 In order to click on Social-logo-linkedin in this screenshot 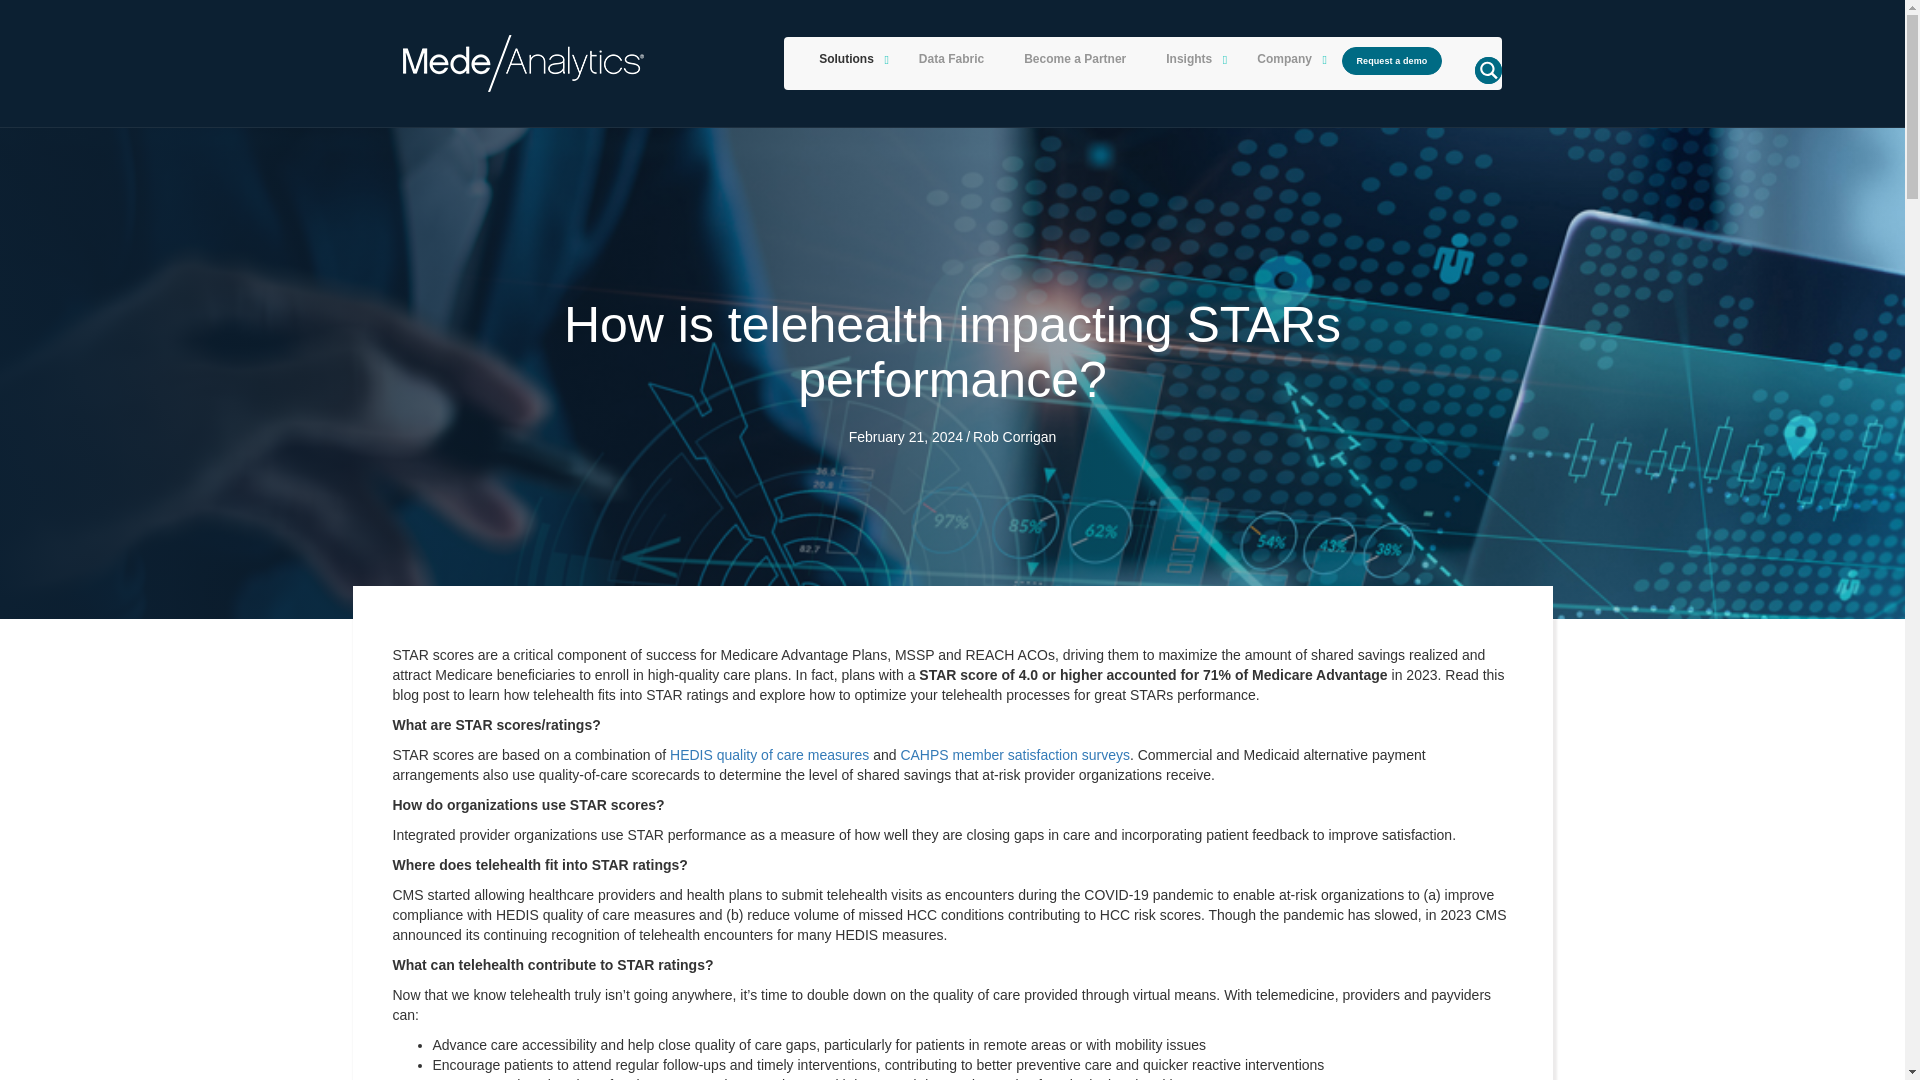, I will do `click(476, 943)`.